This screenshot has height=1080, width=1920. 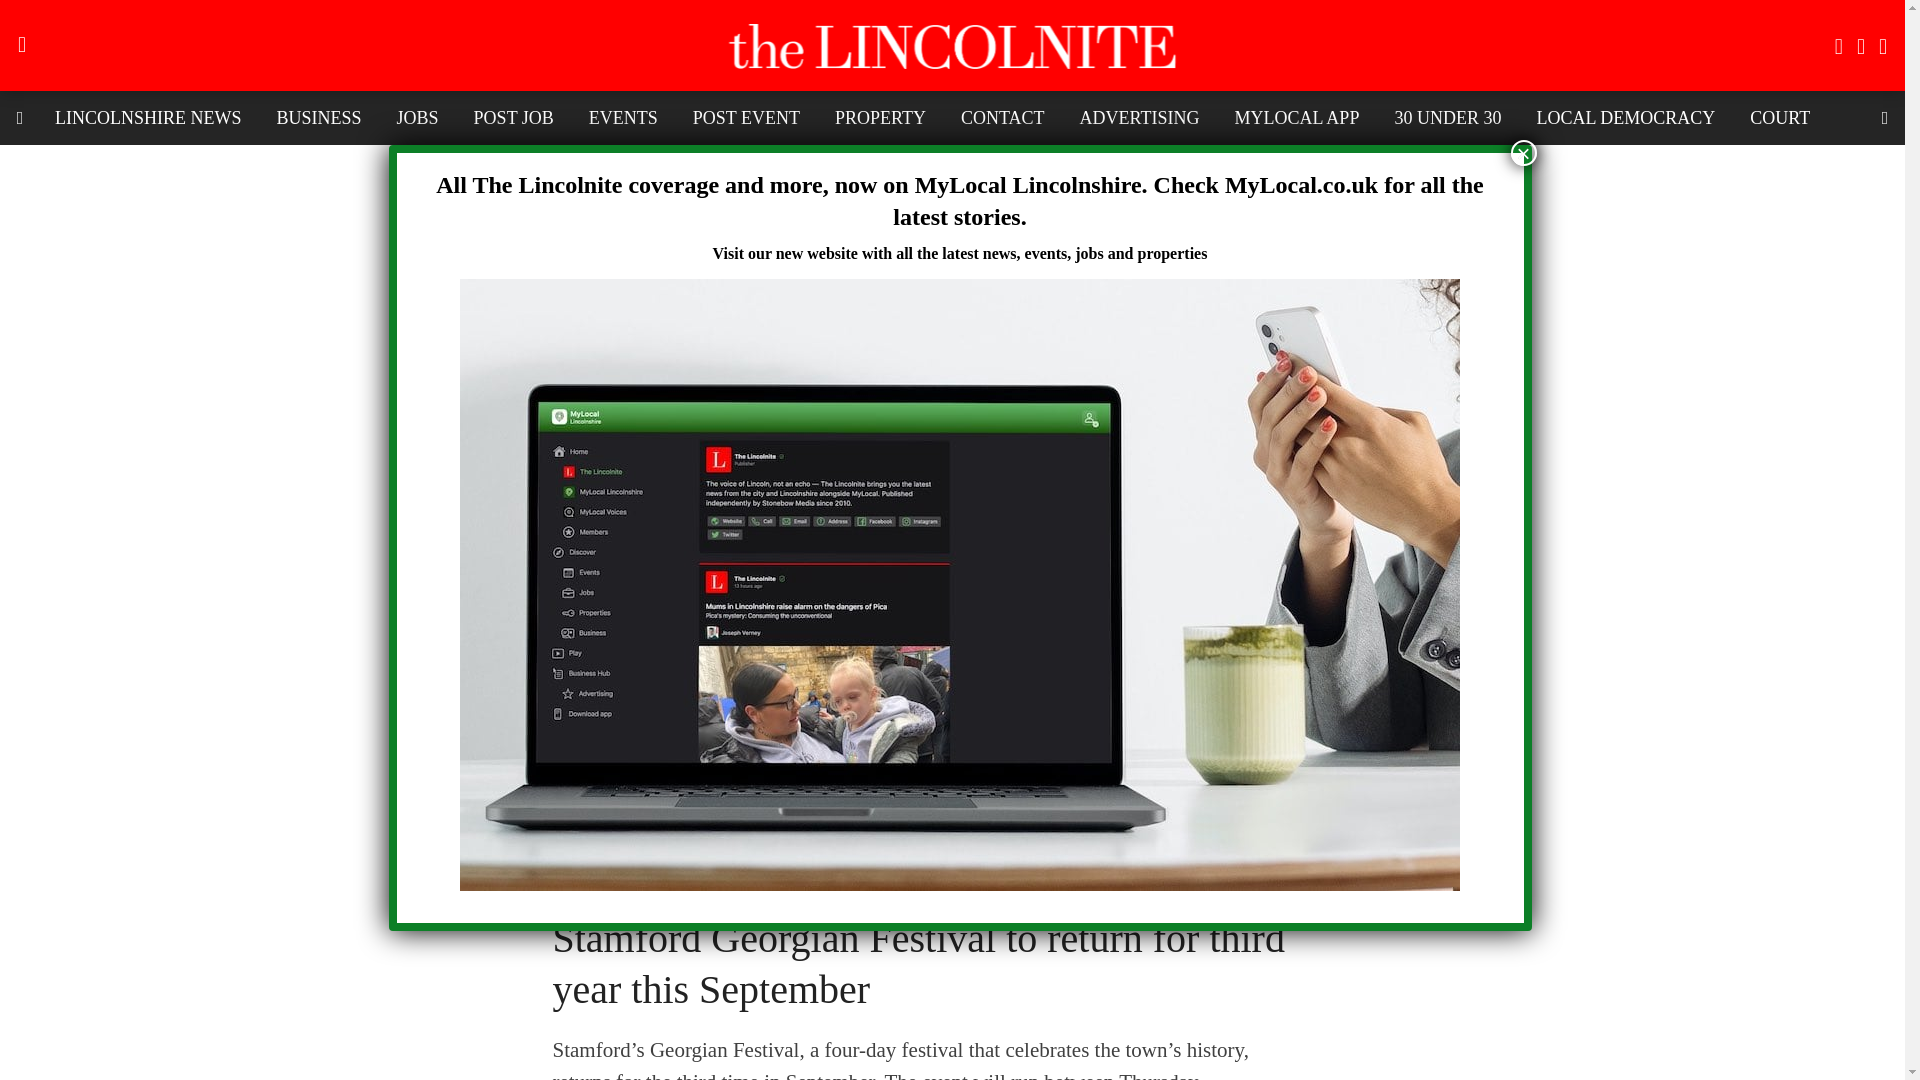 I want to click on POST JOB, so click(x=513, y=117).